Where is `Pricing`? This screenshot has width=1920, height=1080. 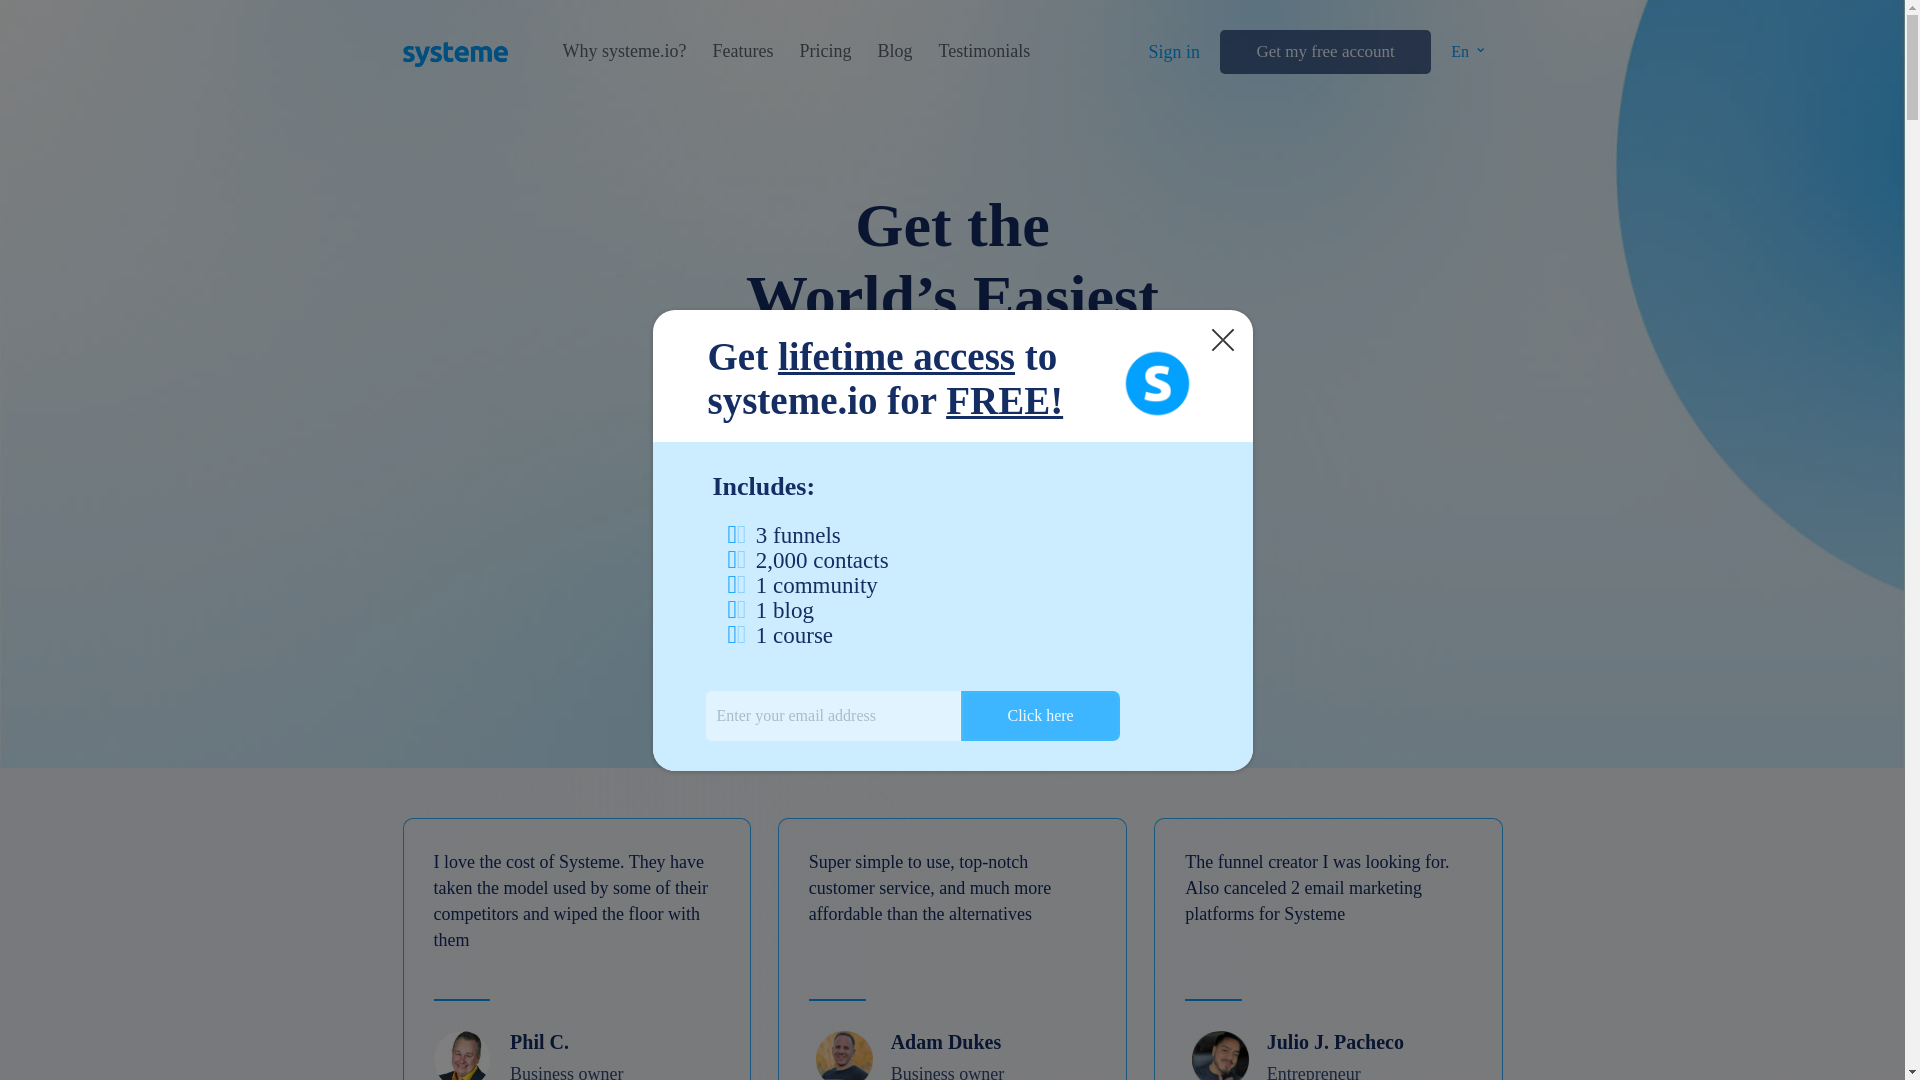
Pricing is located at coordinates (824, 51).